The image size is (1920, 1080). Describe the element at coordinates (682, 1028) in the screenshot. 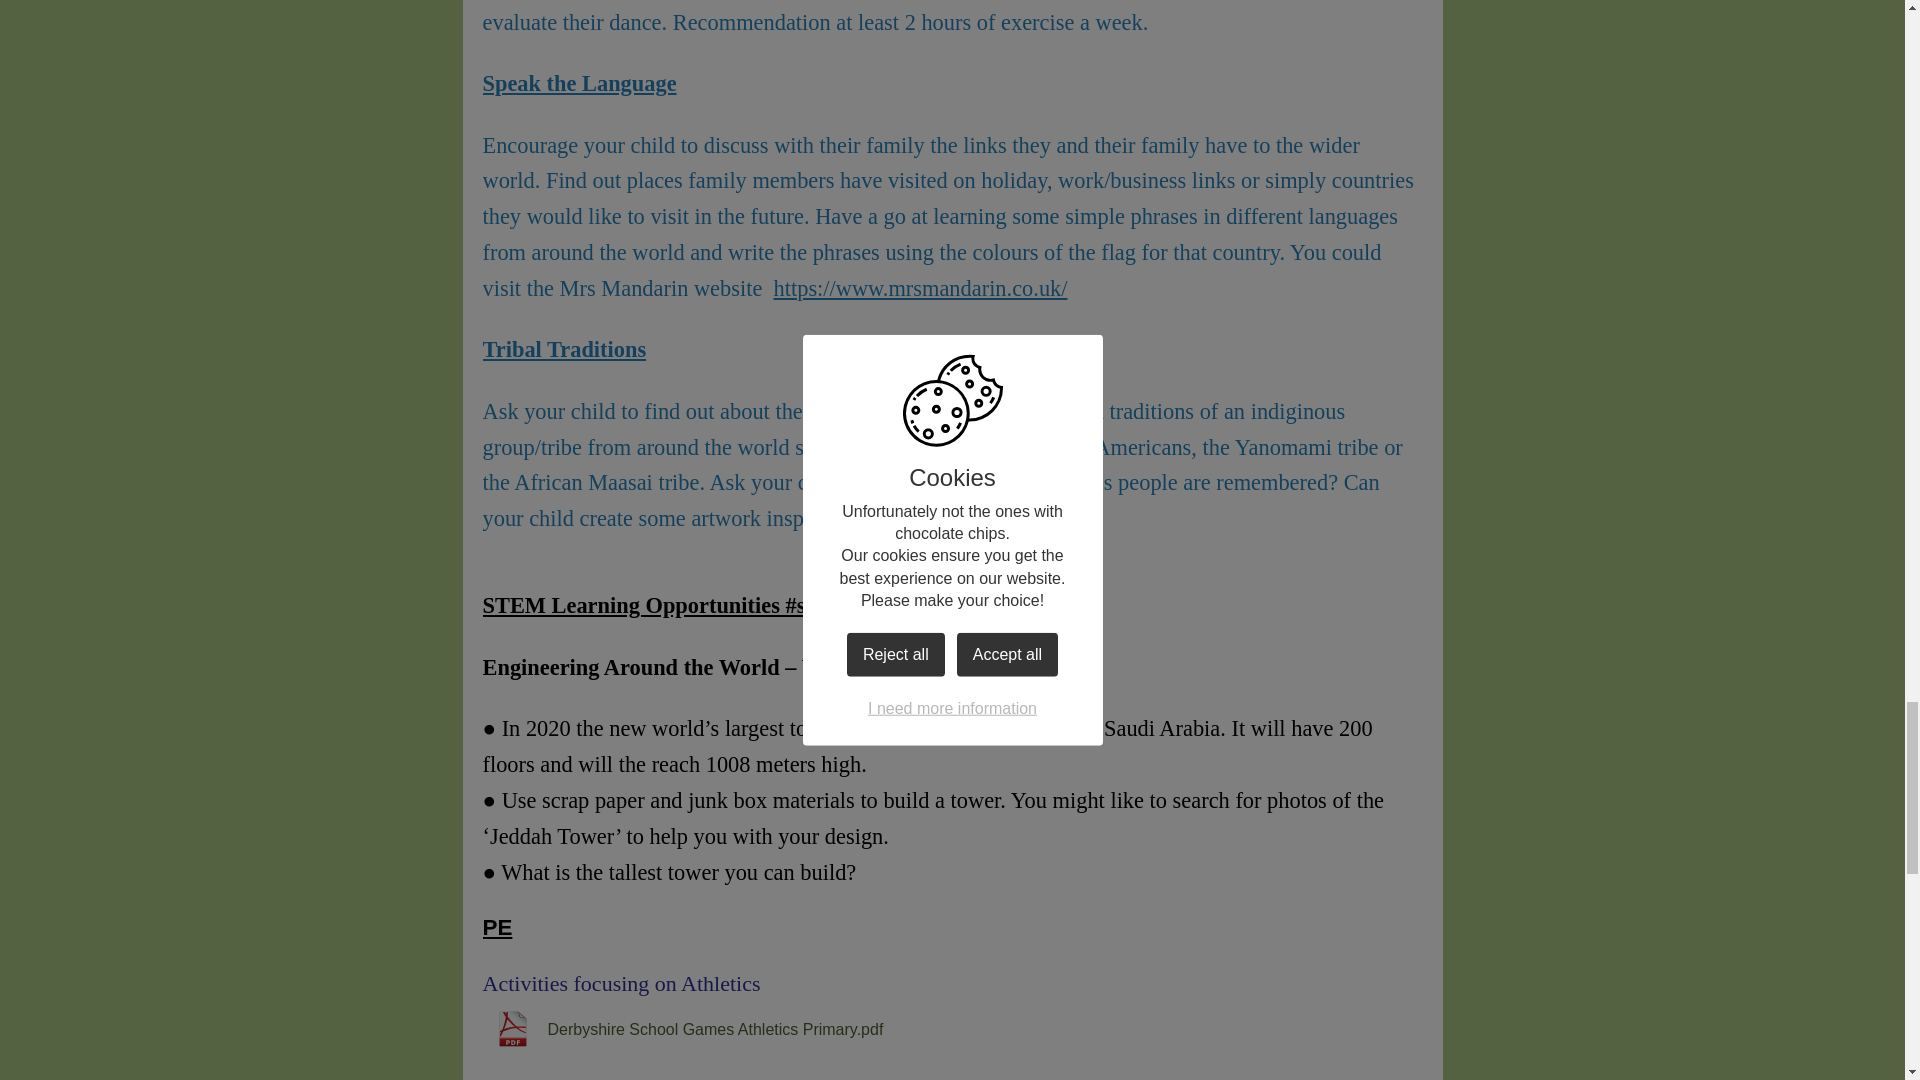

I see `Derbyshire School Games Athletics Primary.pdf` at that location.